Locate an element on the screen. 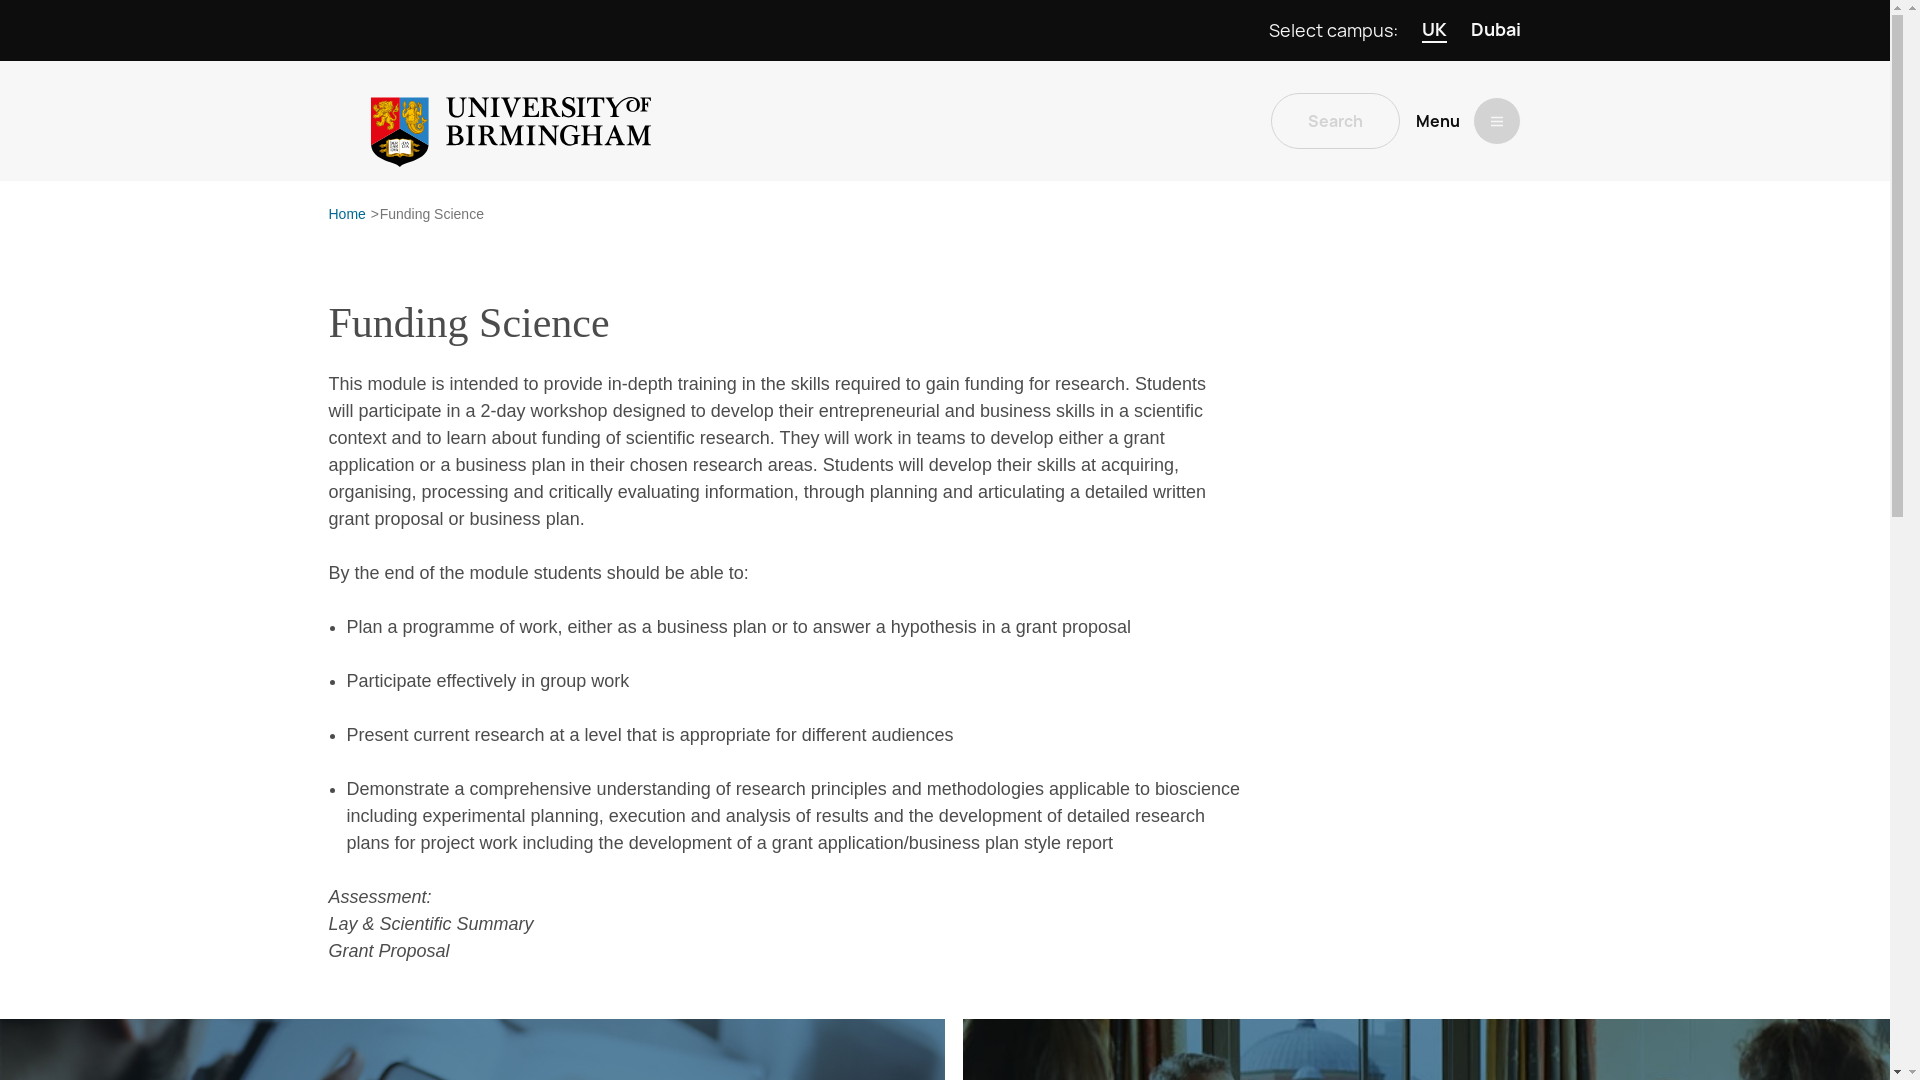 The image size is (1920, 1080). Search is located at coordinates (1335, 120).